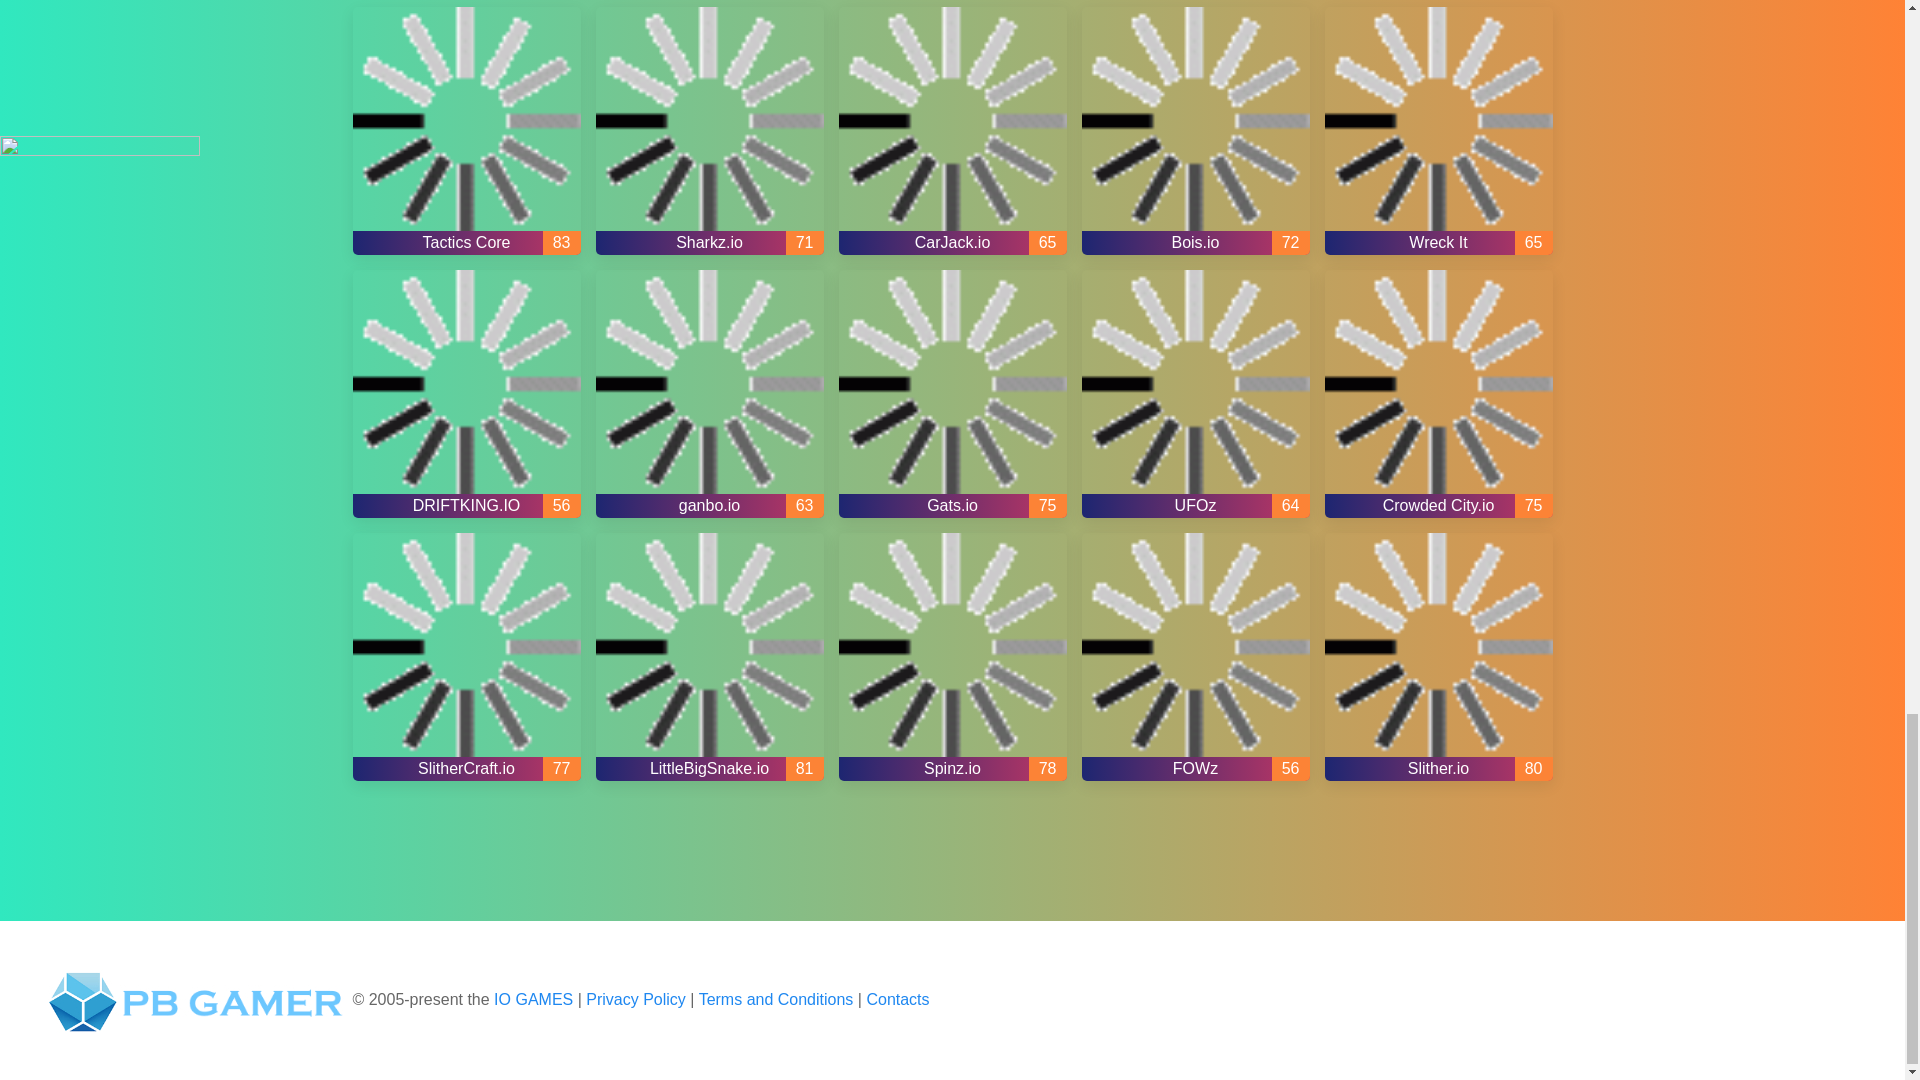 The height and width of the screenshot is (1080, 1920). What do you see at coordinates (465, 394) in the screenshot?
I see `DRIFTKING.IO` at bounding box center [465, 394].